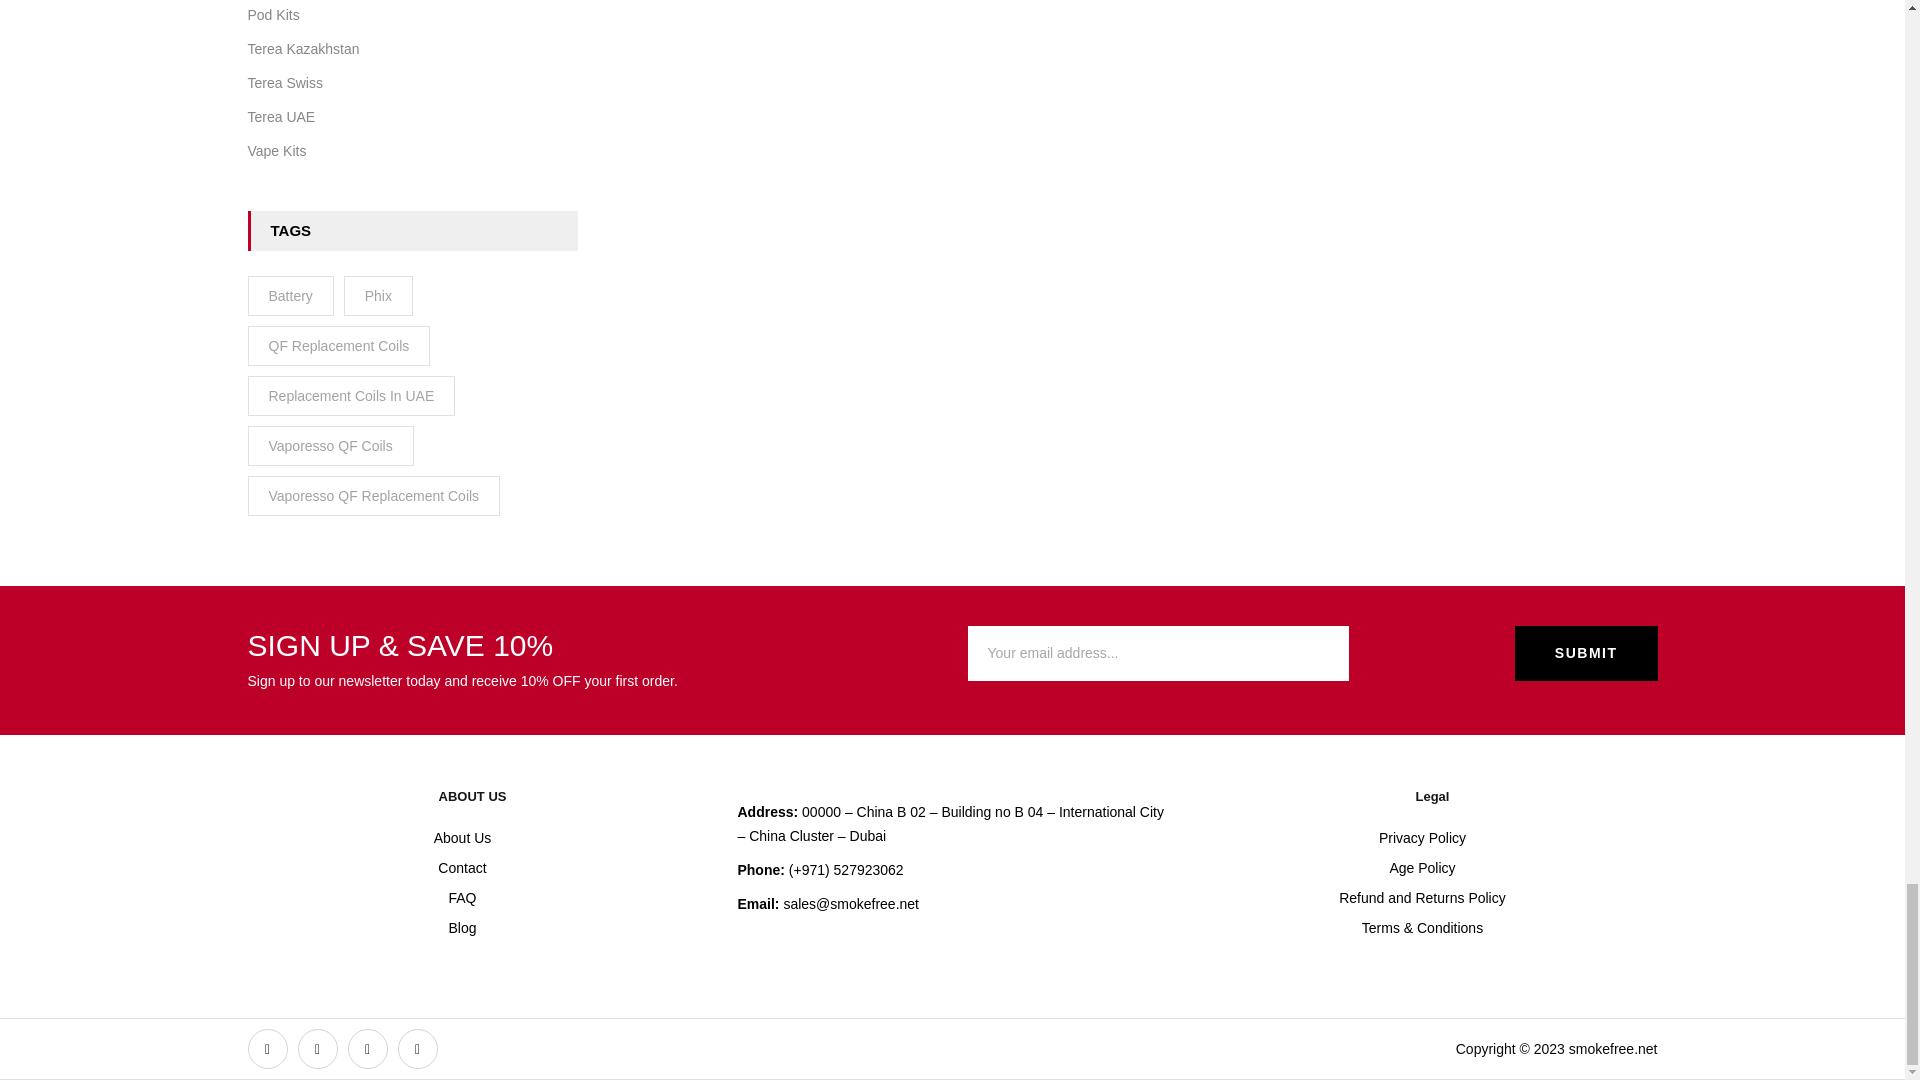 Image resolution: width=1920 pixels, height=1080 pixels. I want to click on SUBMIT, so click(1586, 654).